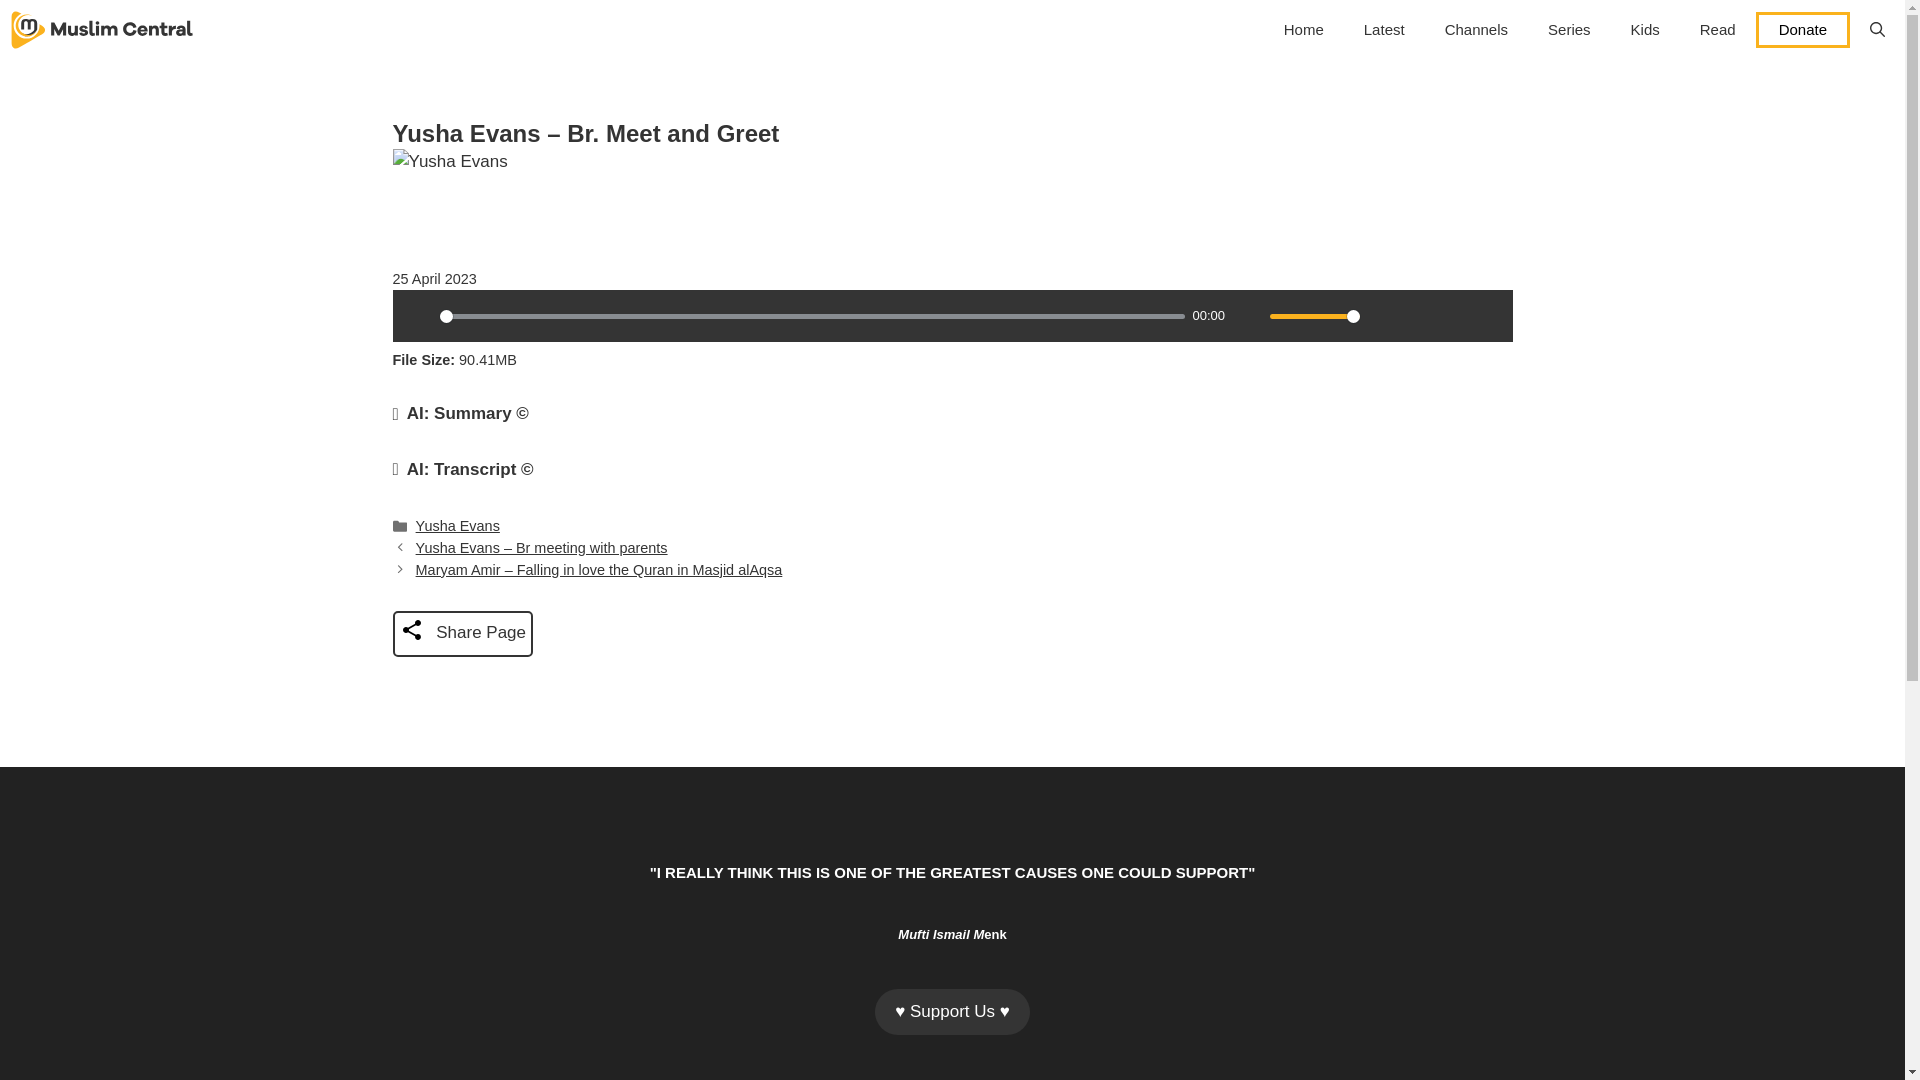 The width and height of the screenshot is (1920, 1080). Describe the element at coordinates (1418, 316) in the screenshot. I see `Download` at that location.